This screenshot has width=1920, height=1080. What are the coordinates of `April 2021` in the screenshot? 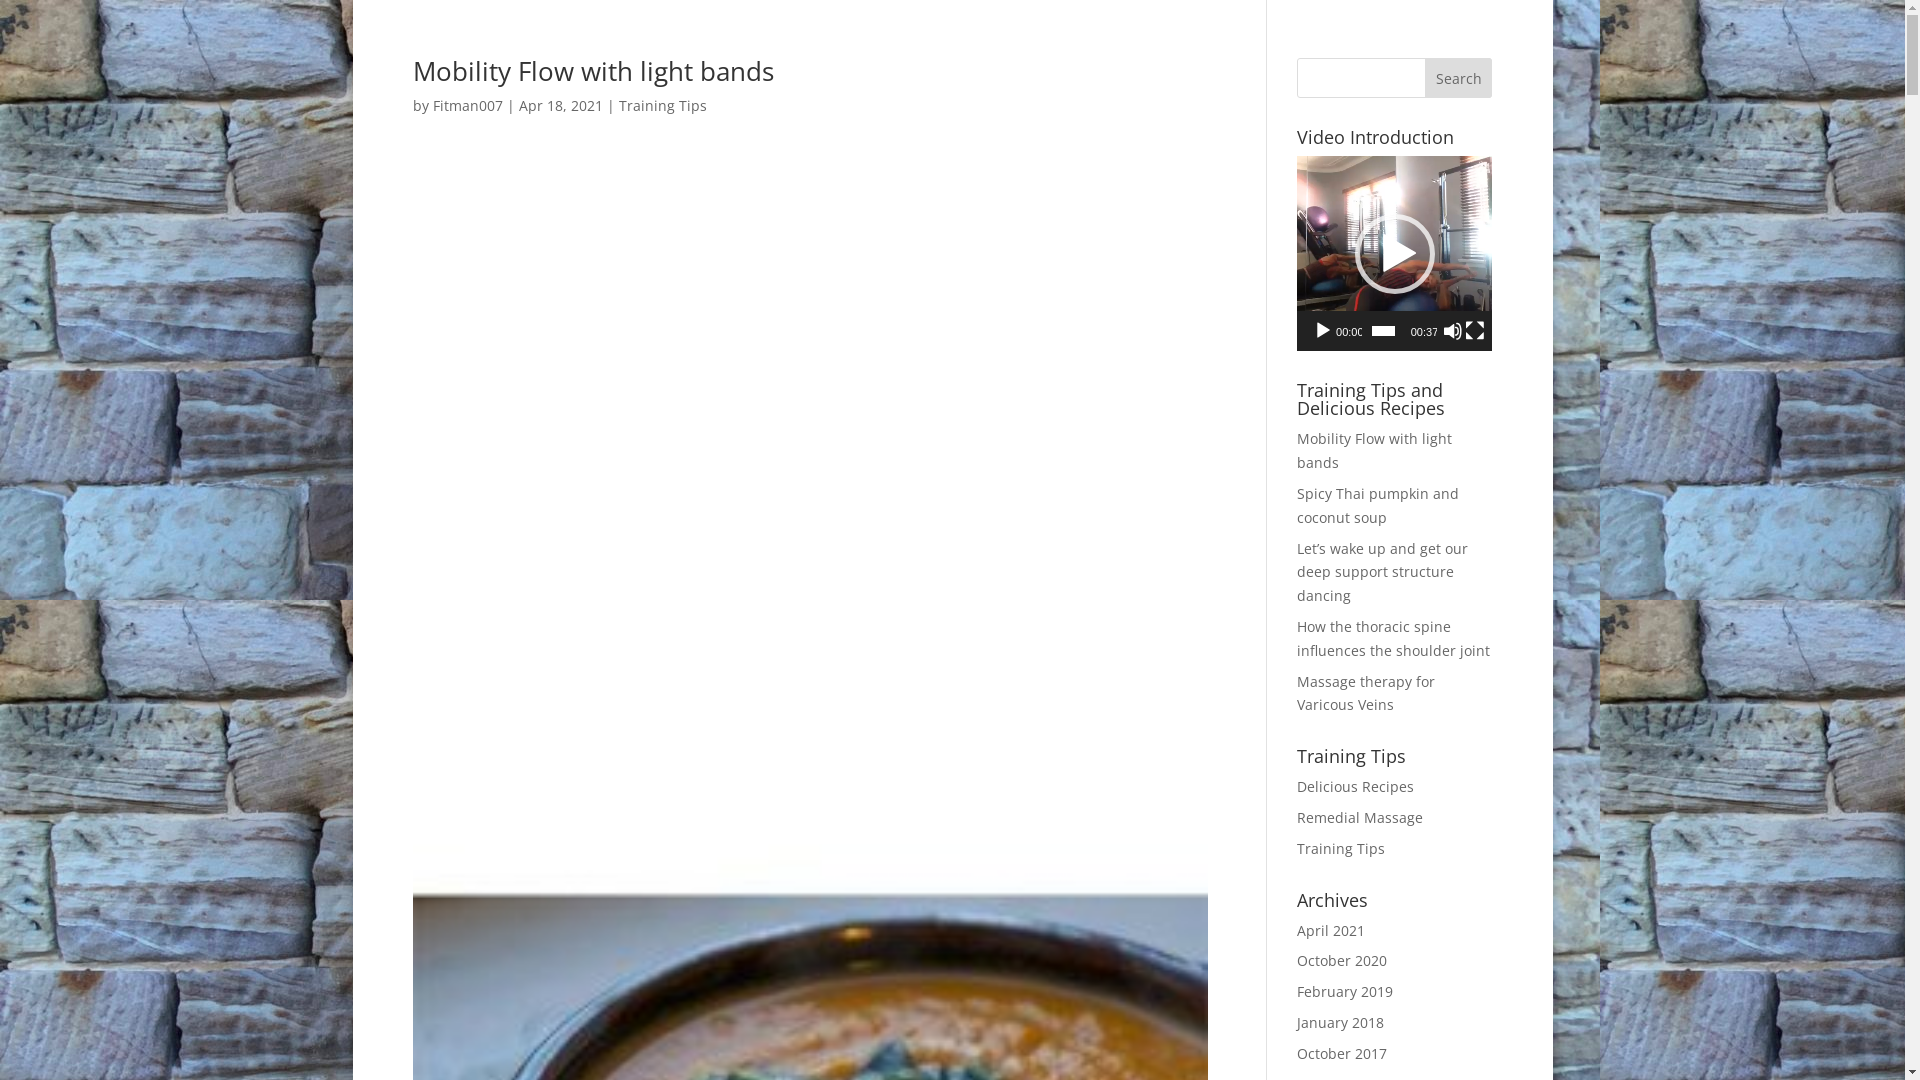 It's located at (1331, 930).